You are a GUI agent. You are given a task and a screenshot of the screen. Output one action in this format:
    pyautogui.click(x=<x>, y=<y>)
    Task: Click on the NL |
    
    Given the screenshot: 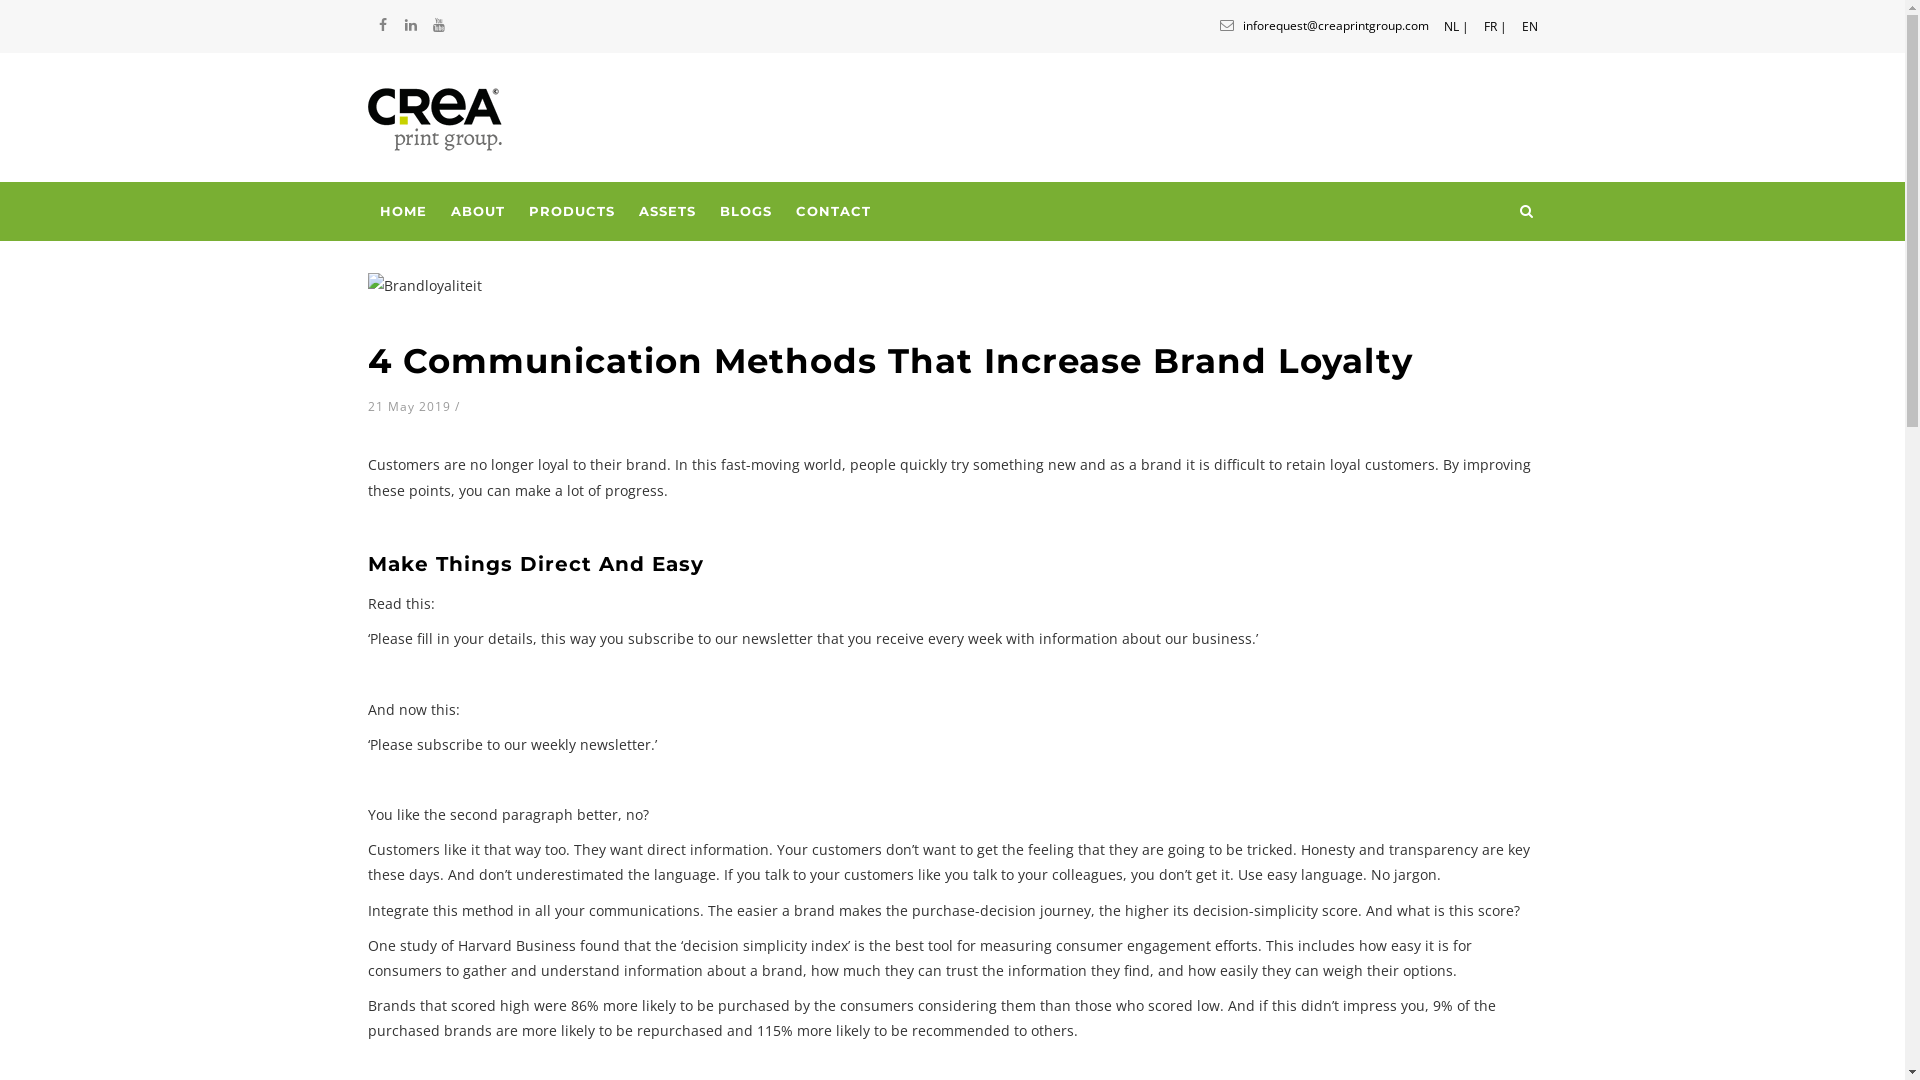 What is the action you would take?
    pyautogui.click(x=1456, y=23)
    